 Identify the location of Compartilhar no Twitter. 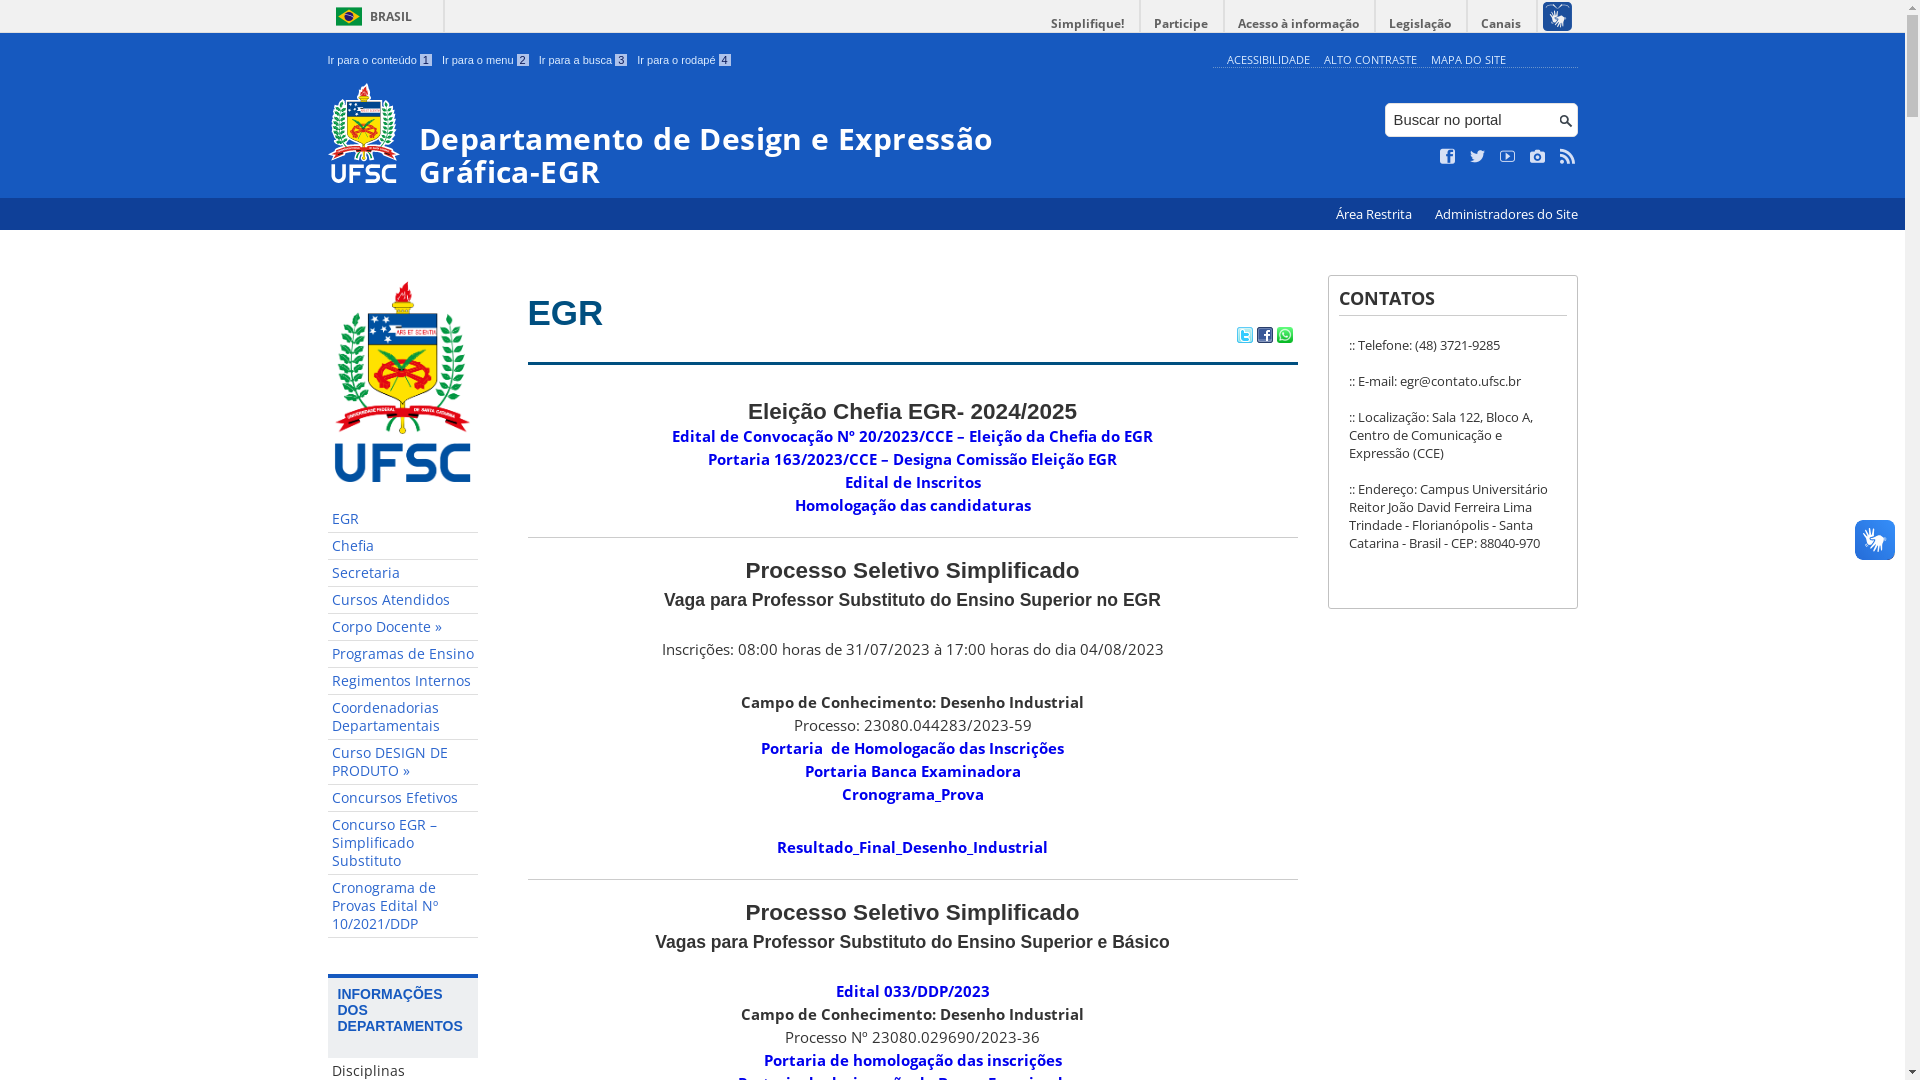
(1244, 337).